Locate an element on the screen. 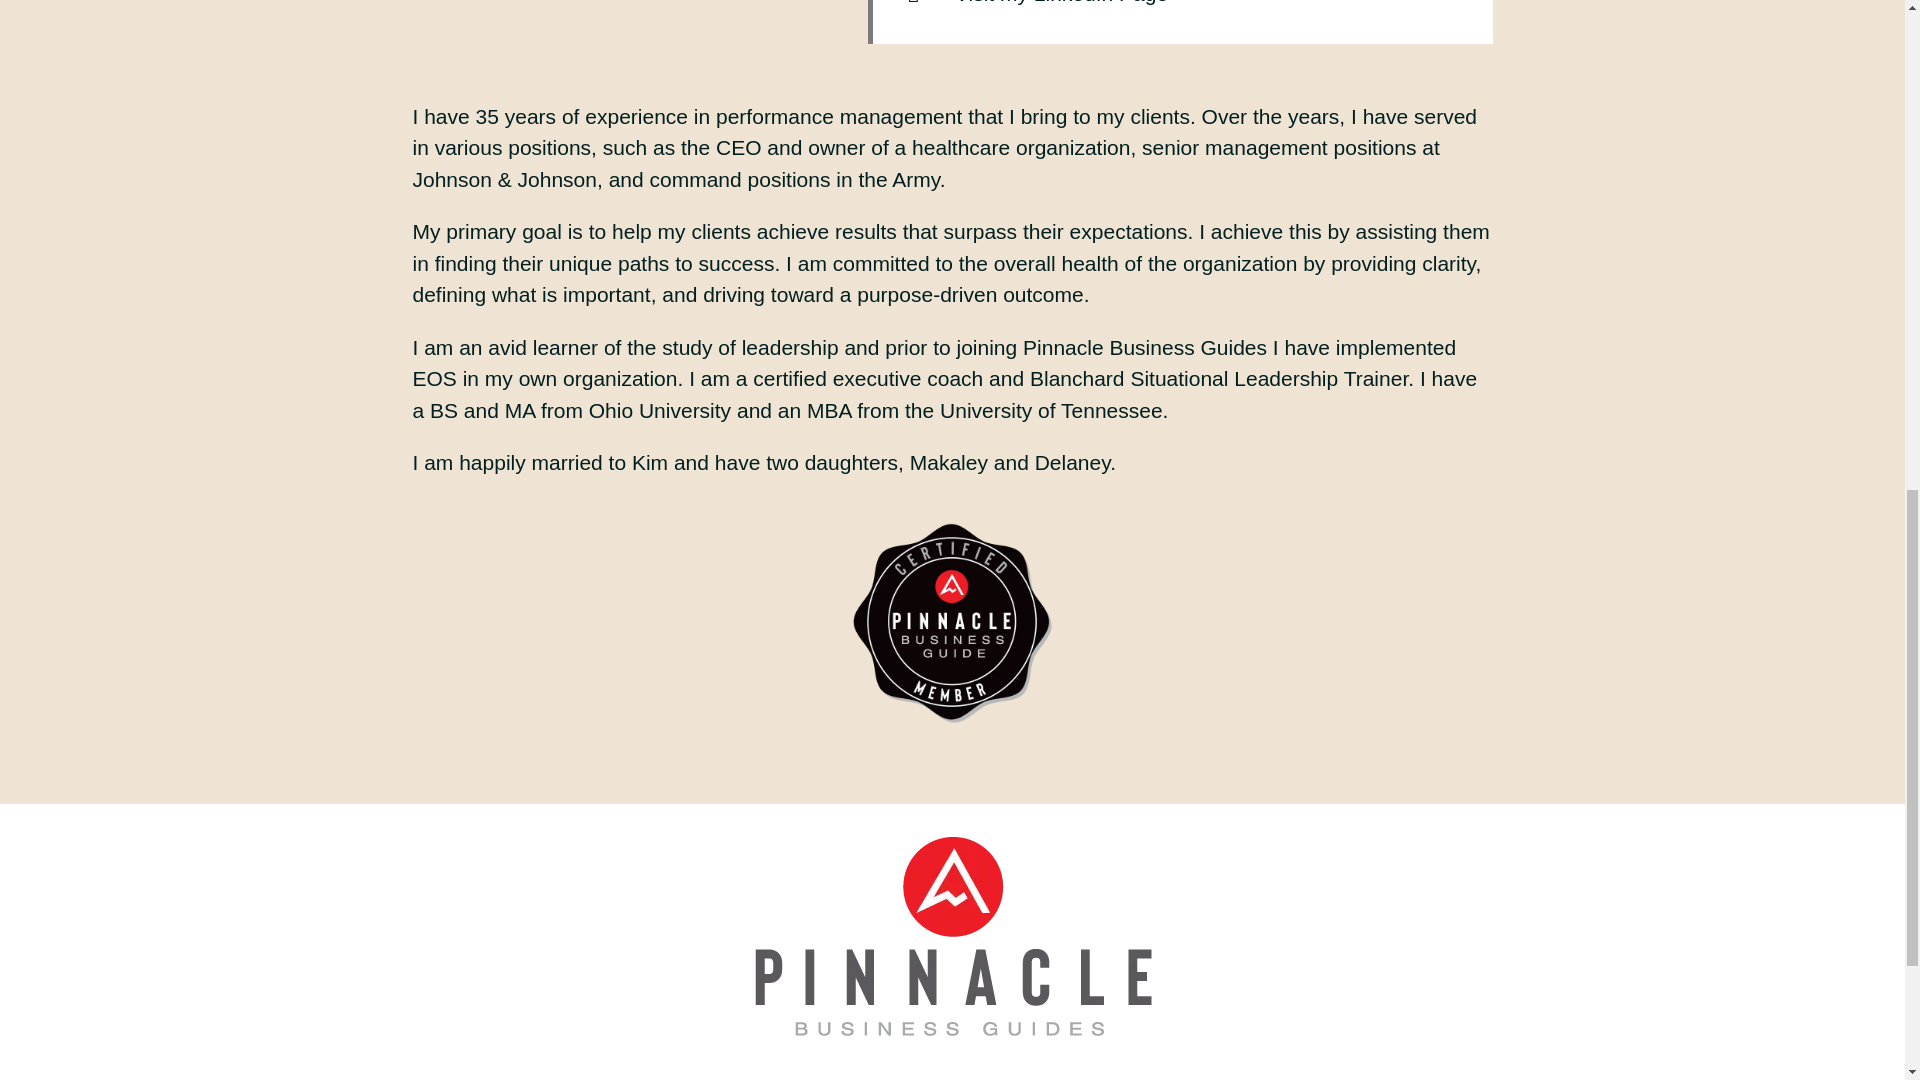 The height and width of the screenshot is (1080, 1920). Pinnacle-Emblem-Member is located at coordinates (952, 622).